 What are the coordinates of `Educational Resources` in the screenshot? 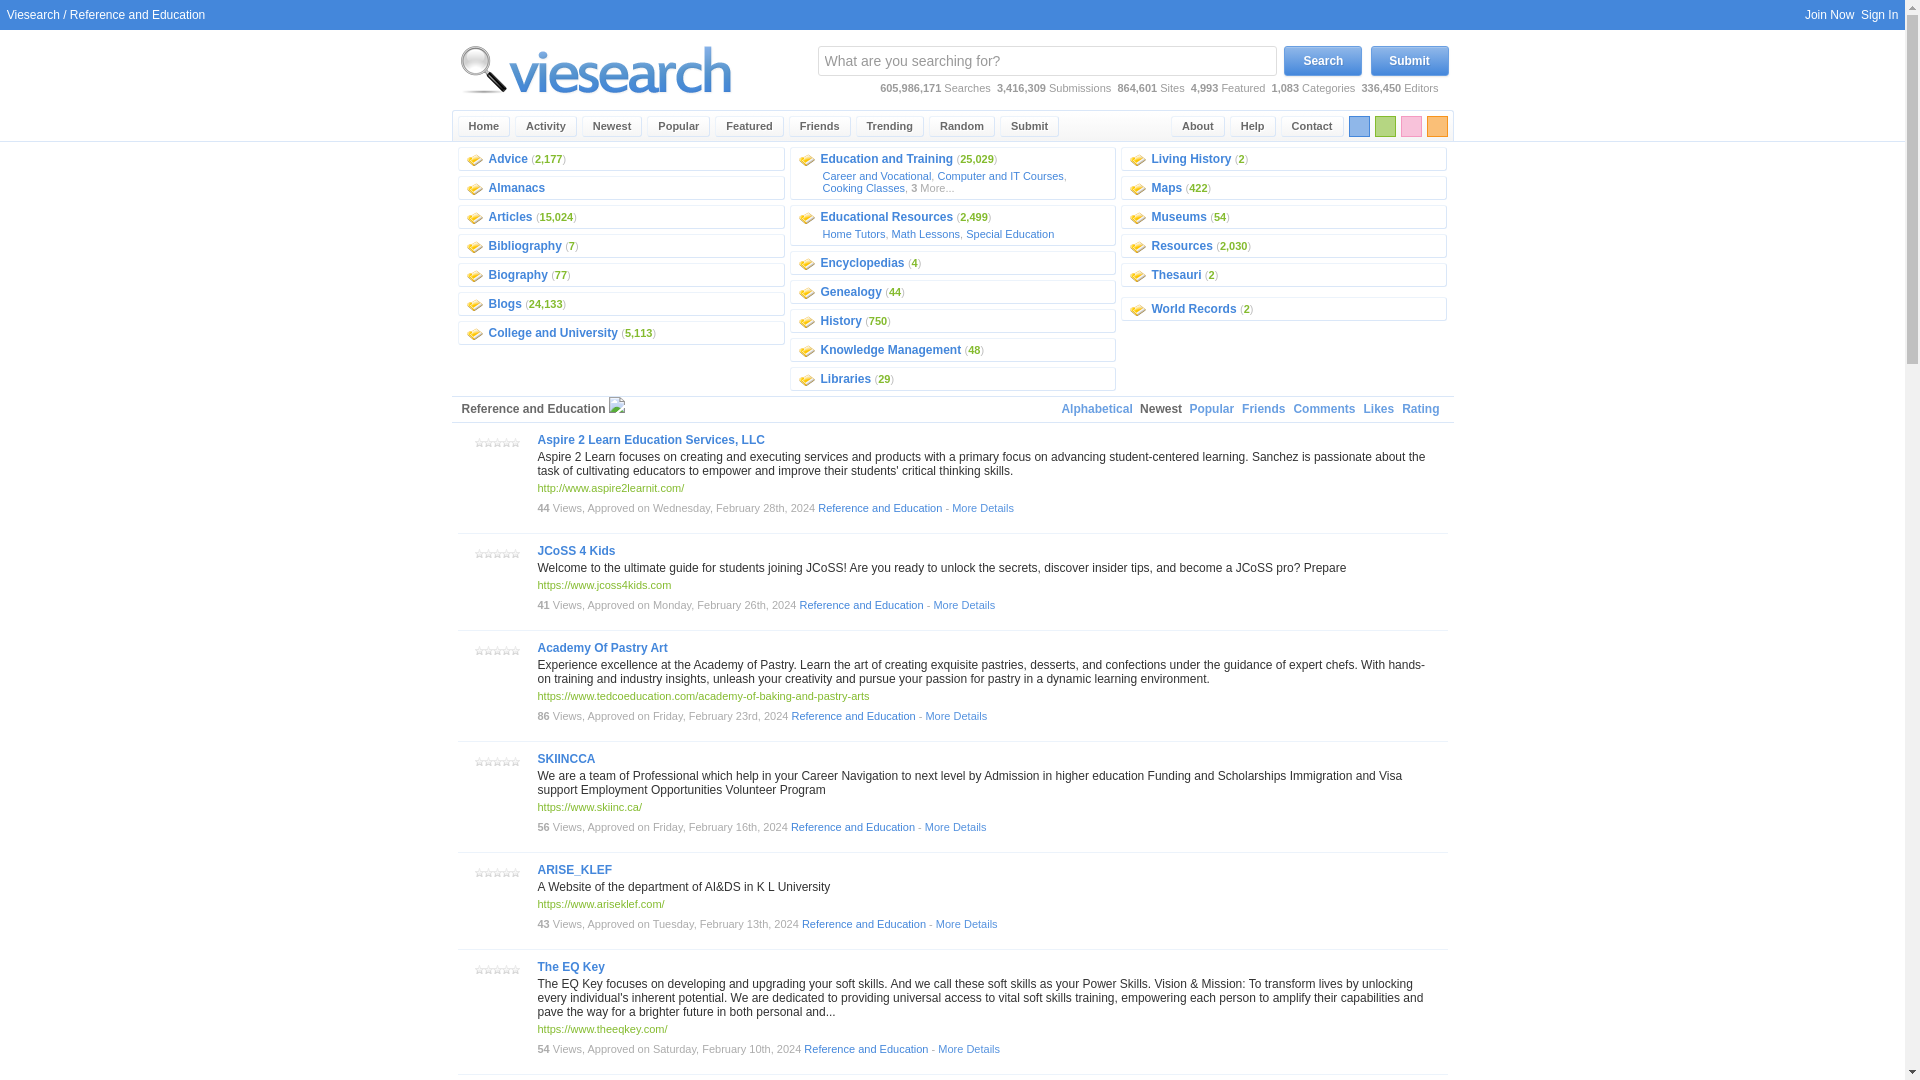 It's located at (886, 216).